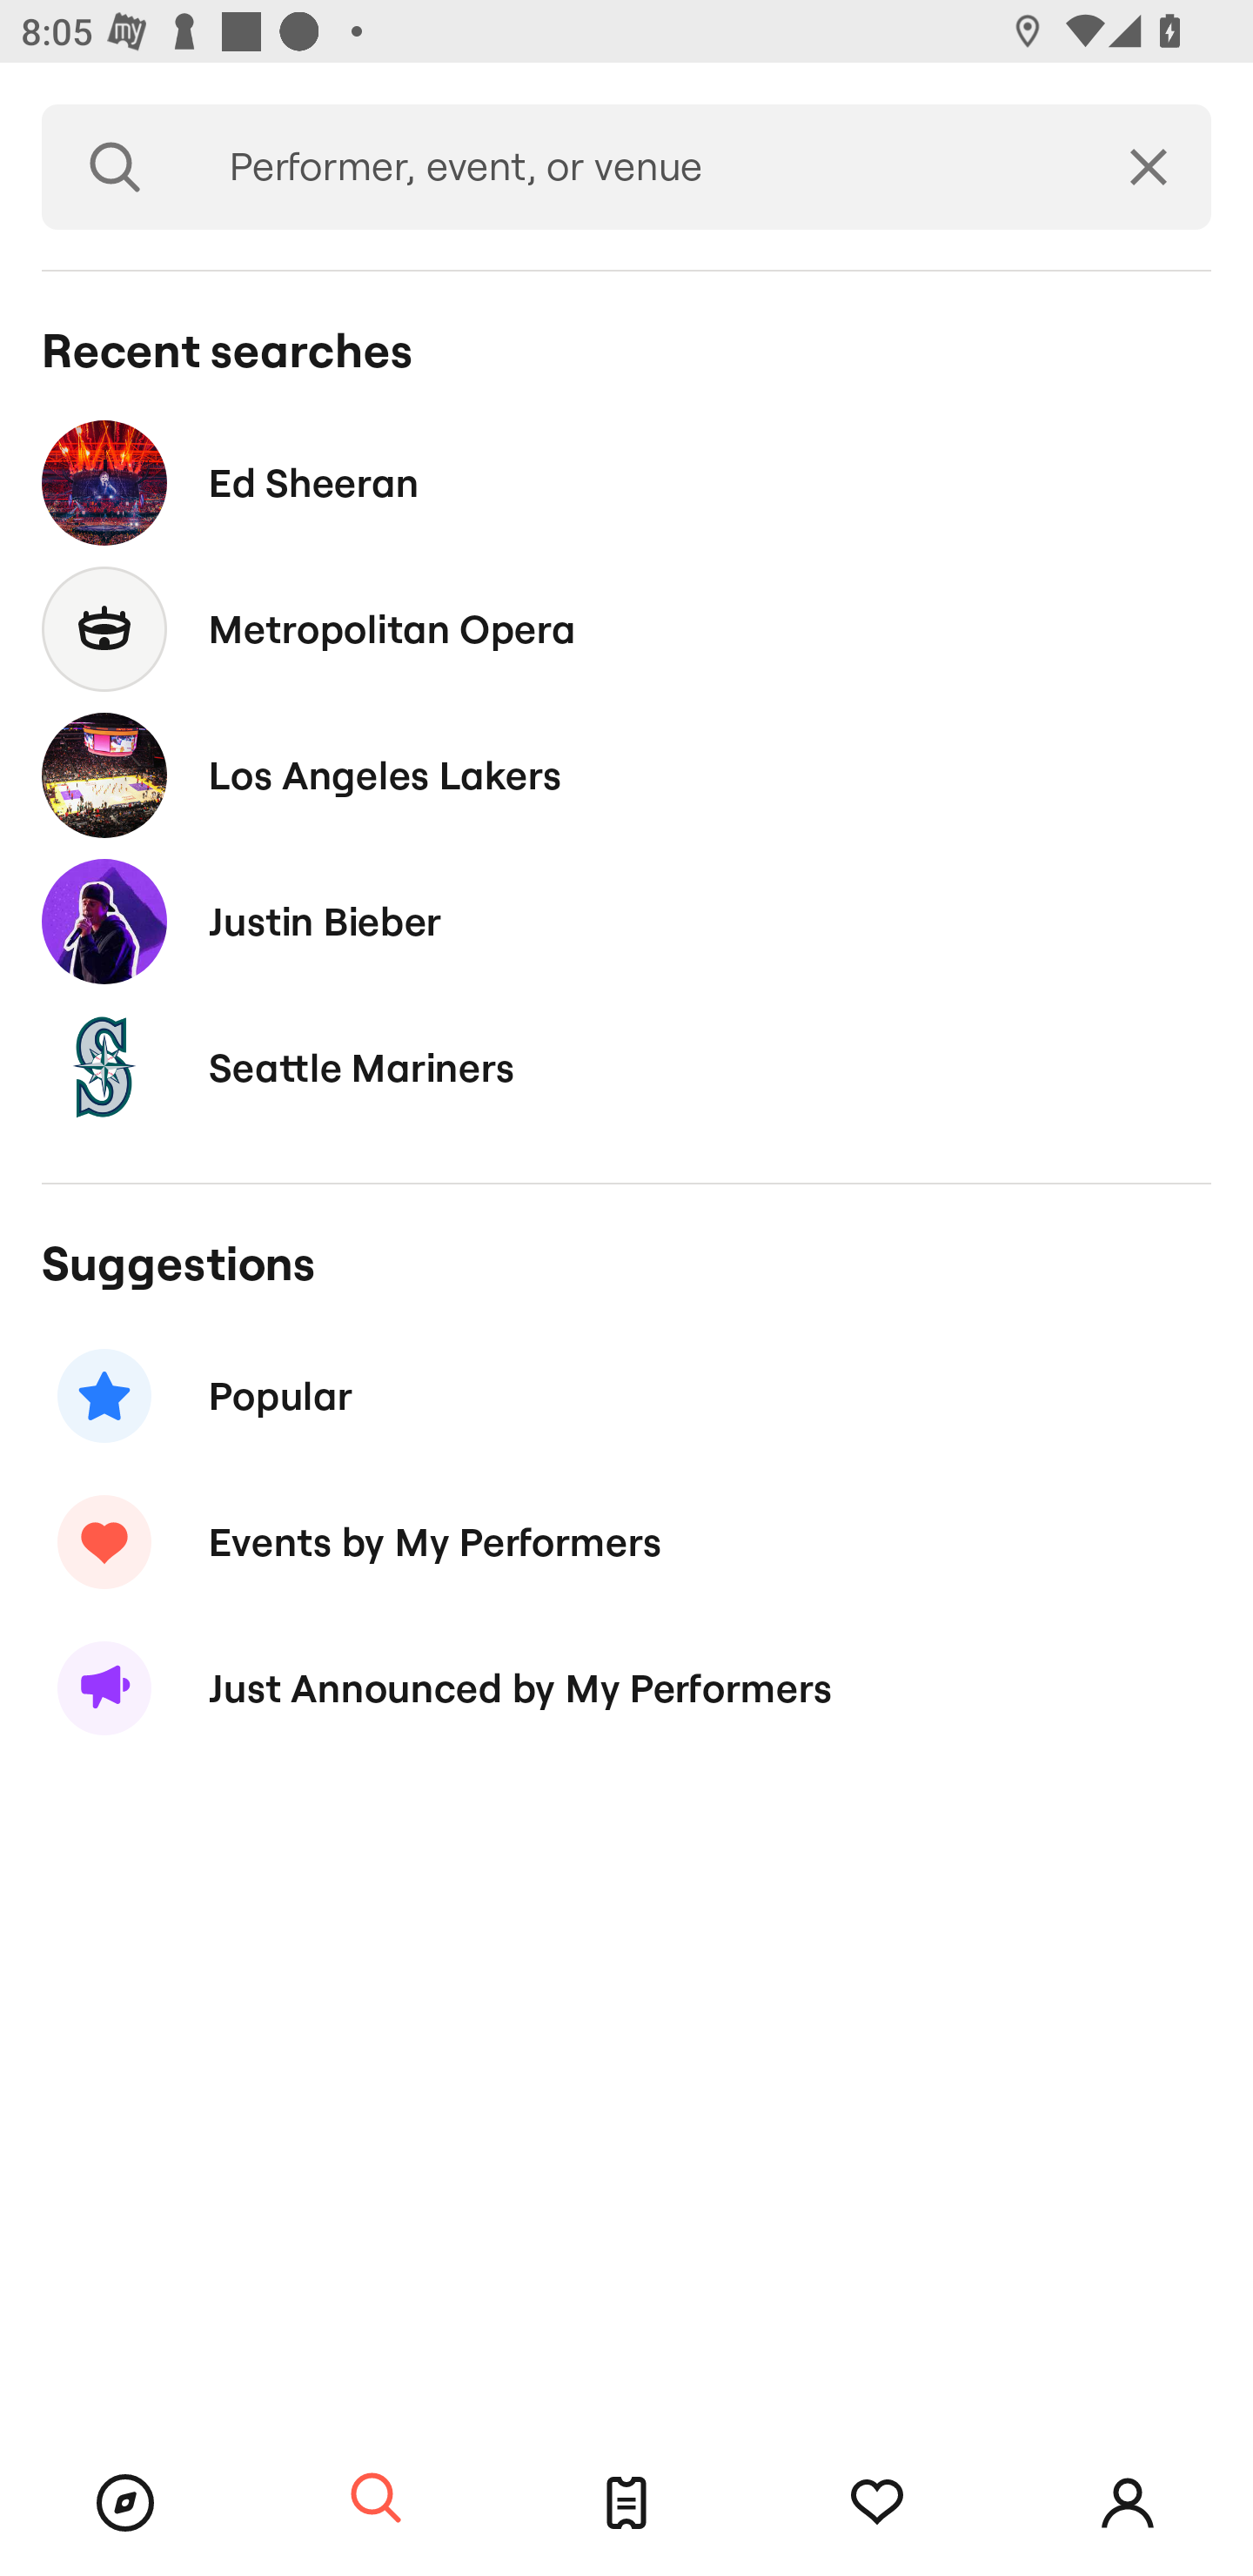 The image size is (1253, 2576). I want to click on Account, so click(1128, 2503).